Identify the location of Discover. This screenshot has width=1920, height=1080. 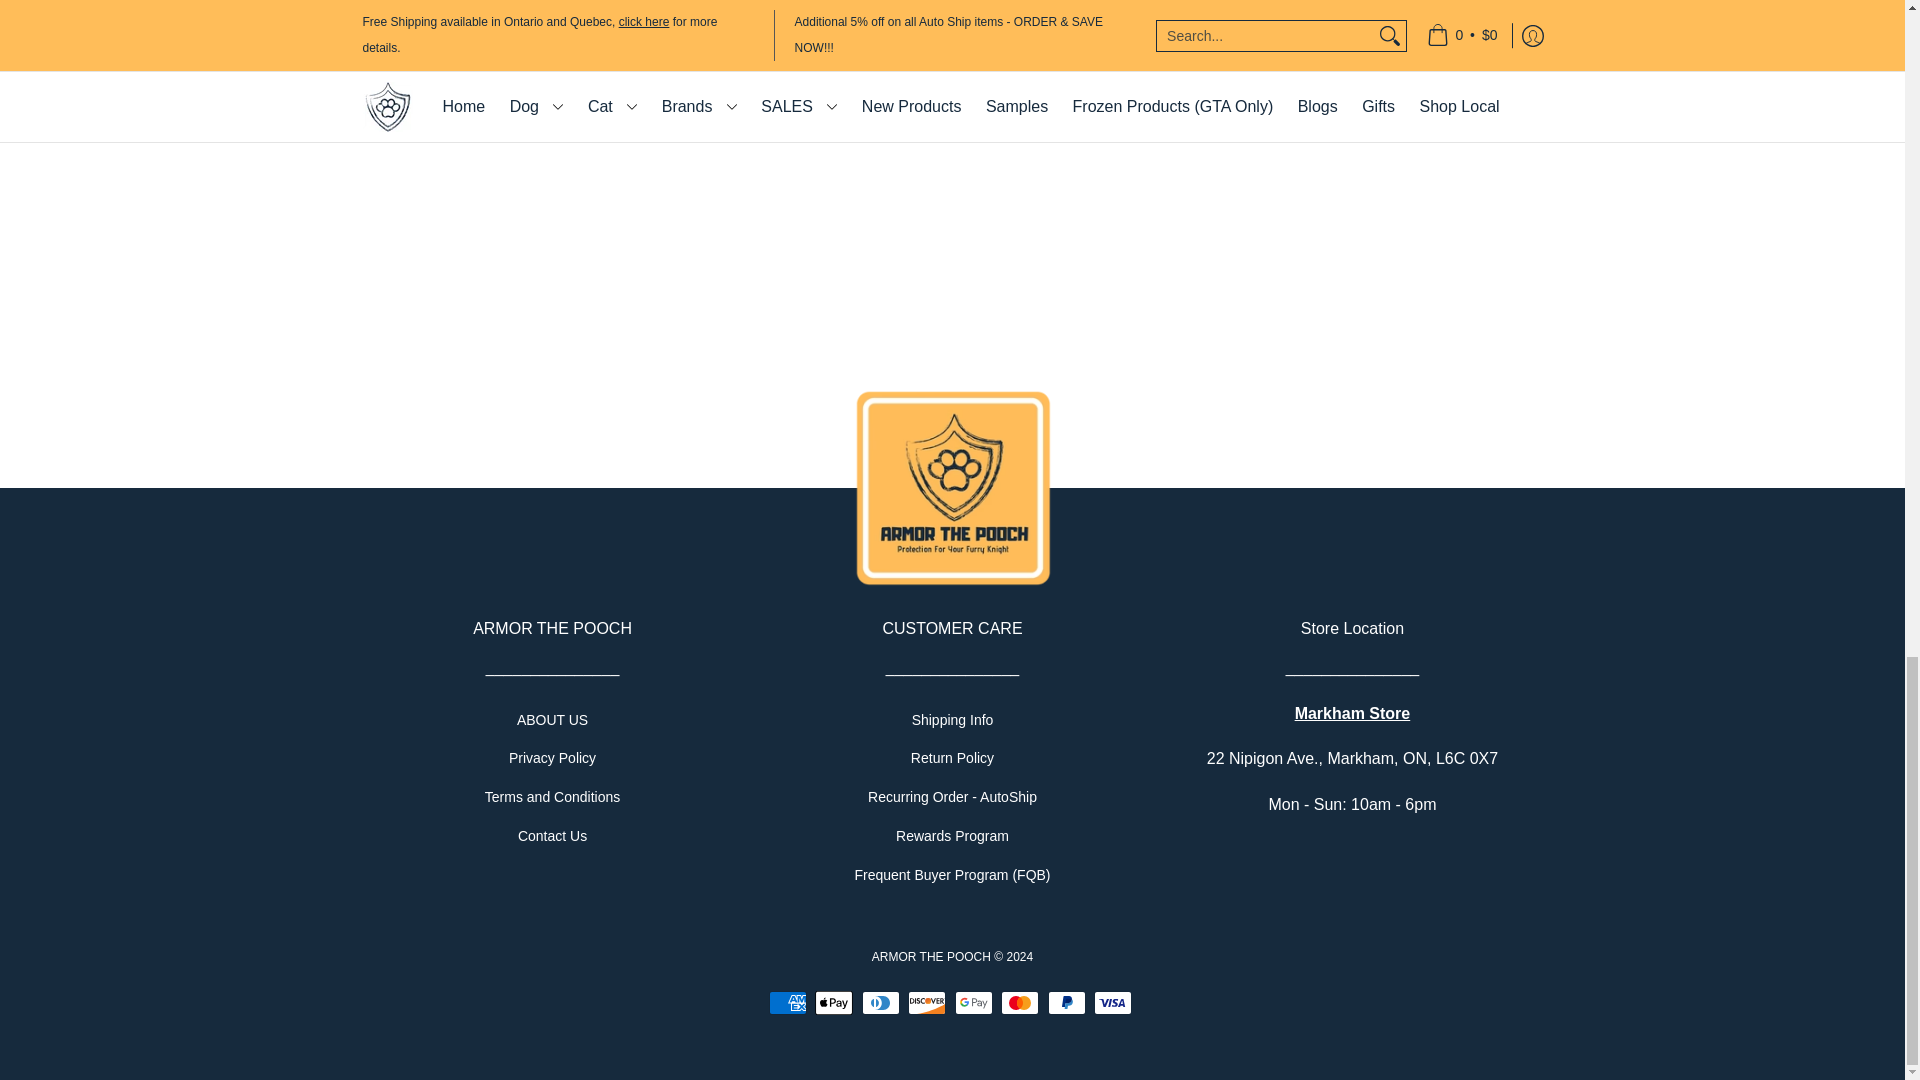
(927, 1003).